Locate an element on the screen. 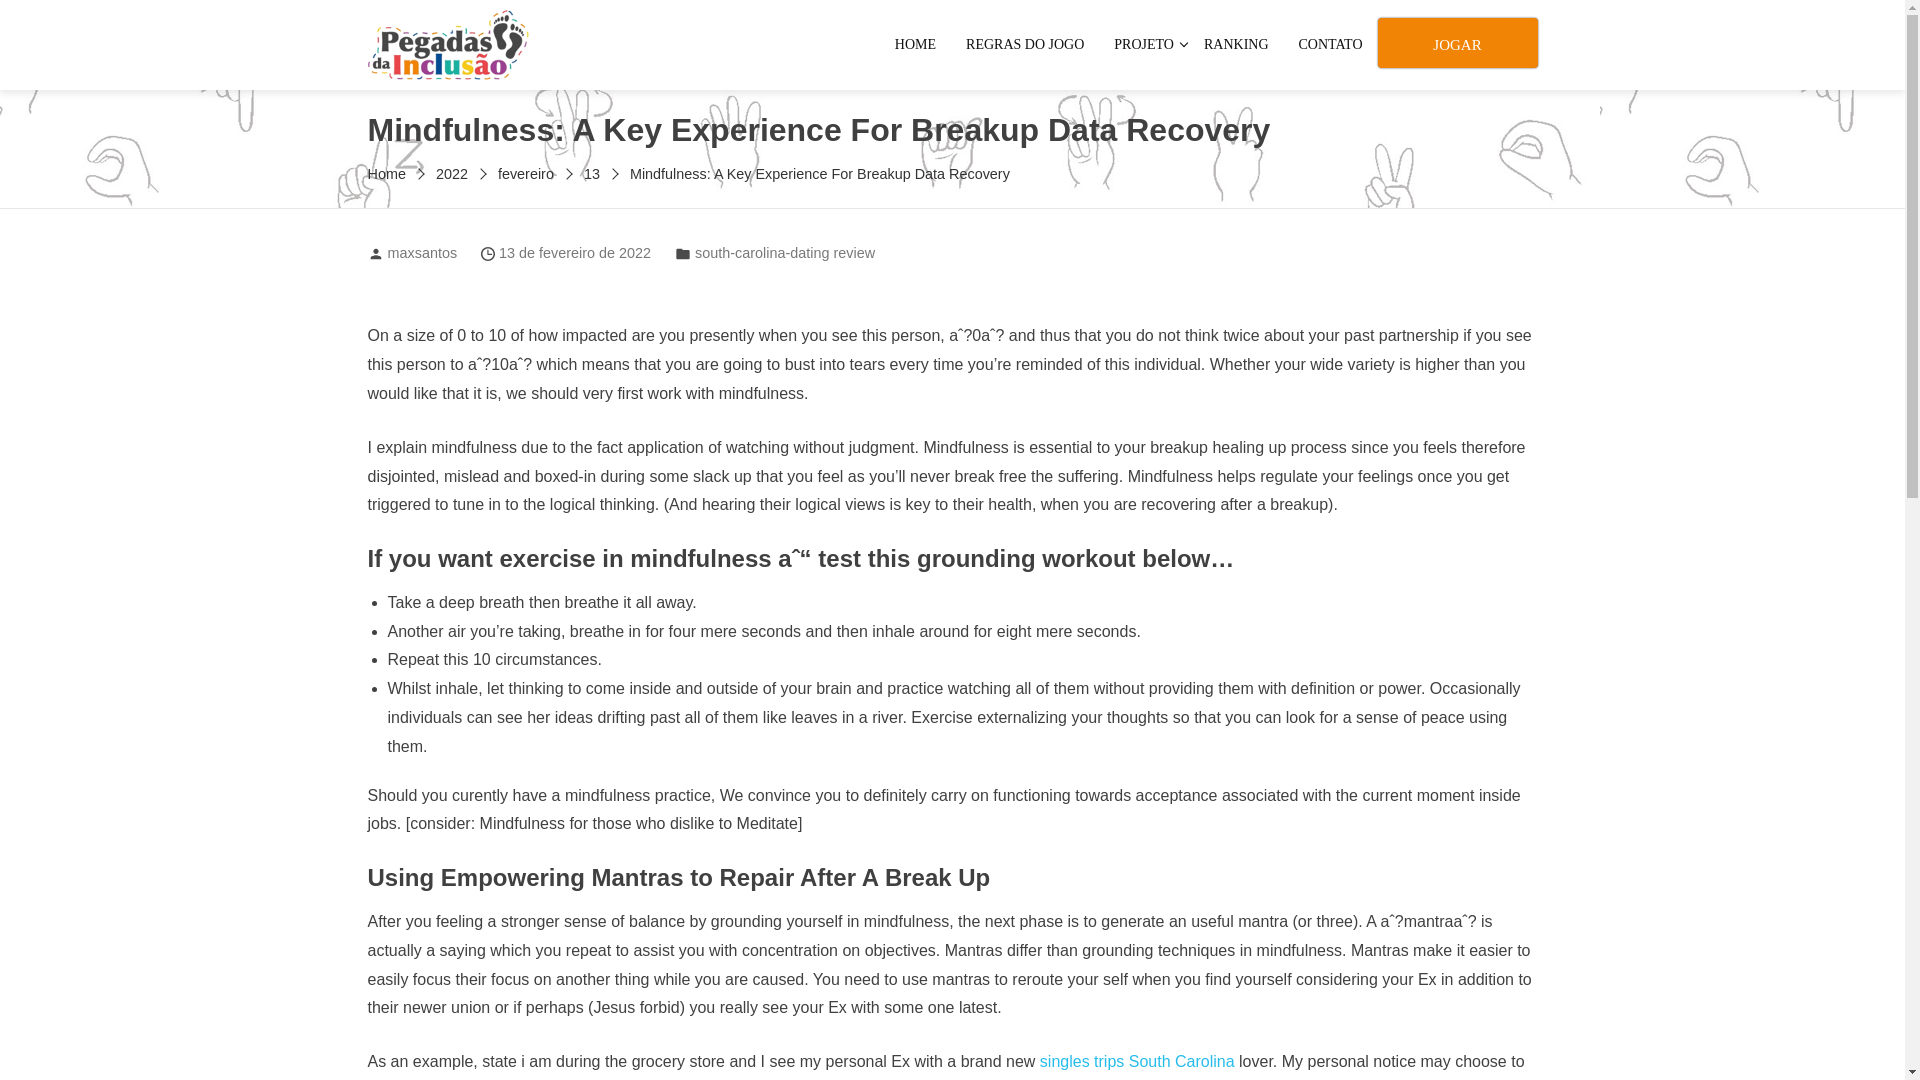 This screenshot has height=1080, width=1920. PROJETO is located at coordinates (1143, 44).